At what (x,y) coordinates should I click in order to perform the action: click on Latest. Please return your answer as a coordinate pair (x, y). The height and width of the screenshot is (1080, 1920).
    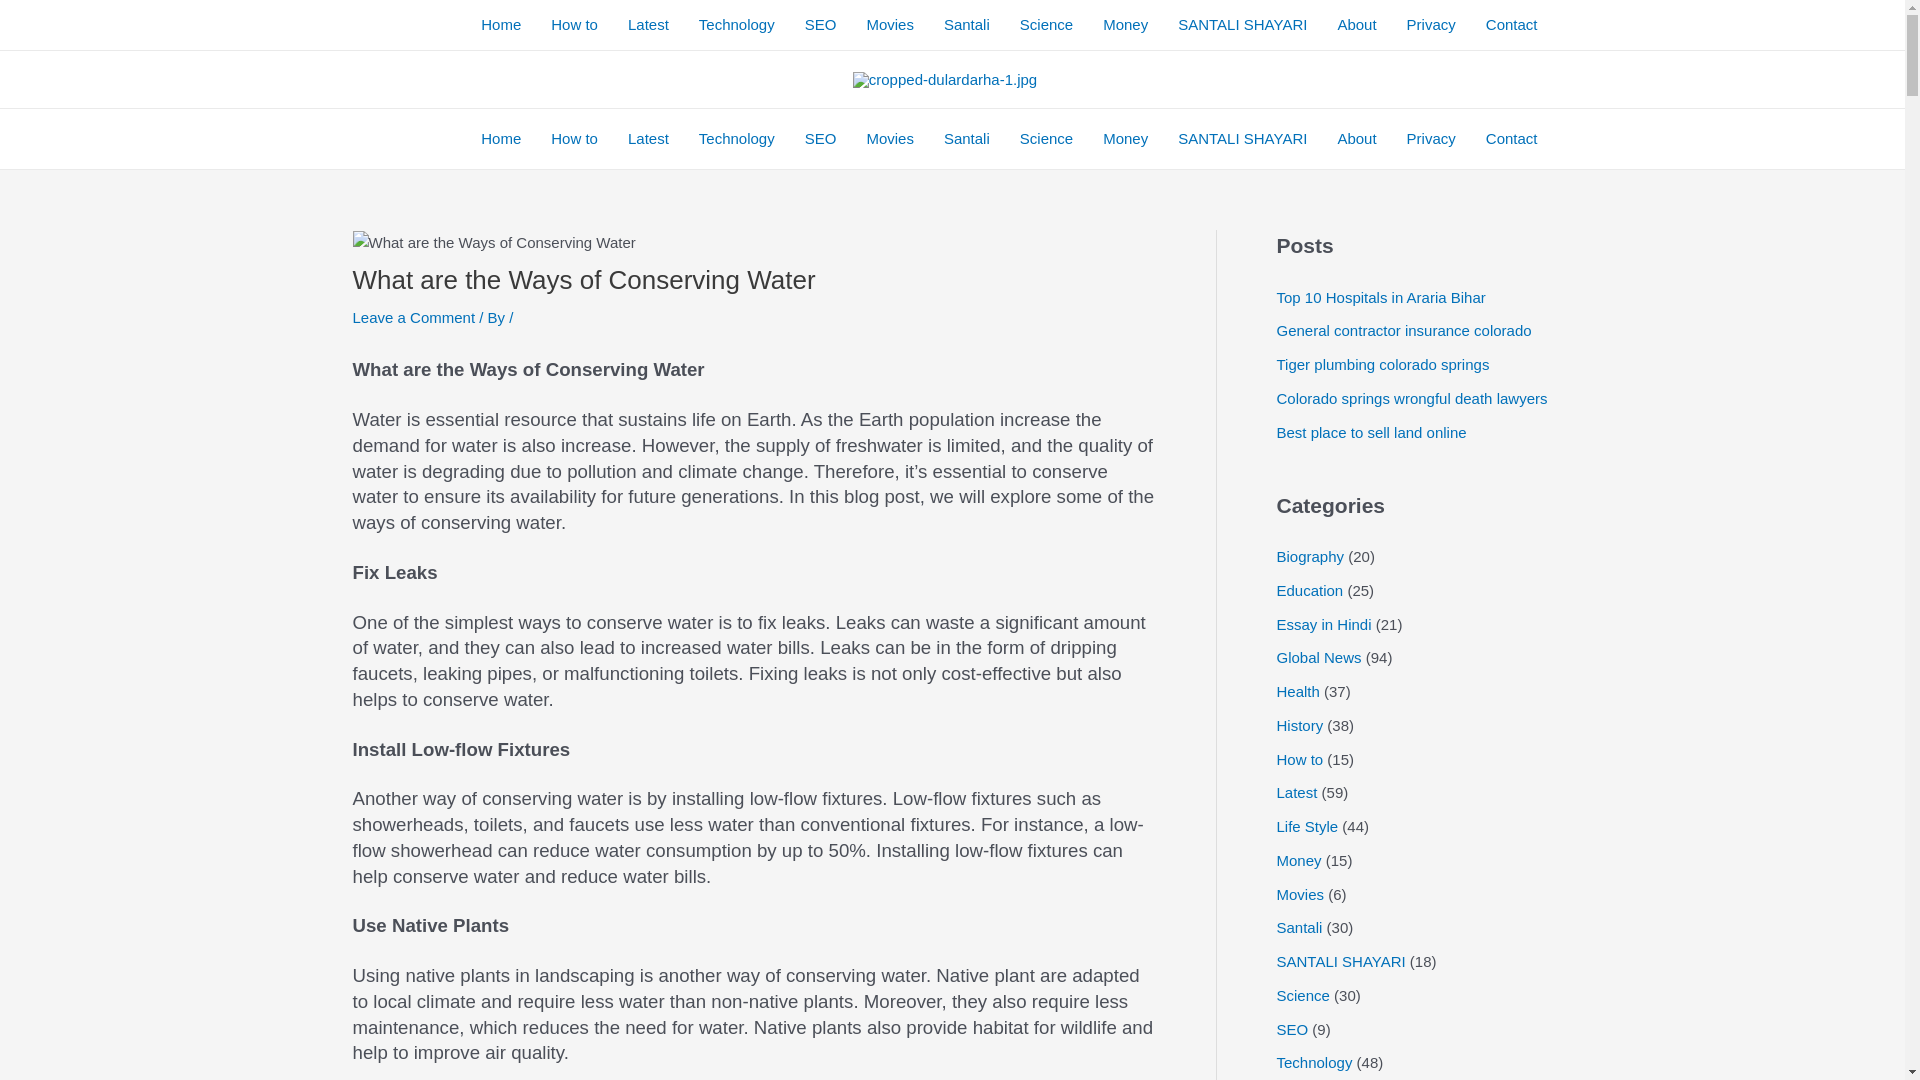
    Looking at the image, I should click on (648, 24).